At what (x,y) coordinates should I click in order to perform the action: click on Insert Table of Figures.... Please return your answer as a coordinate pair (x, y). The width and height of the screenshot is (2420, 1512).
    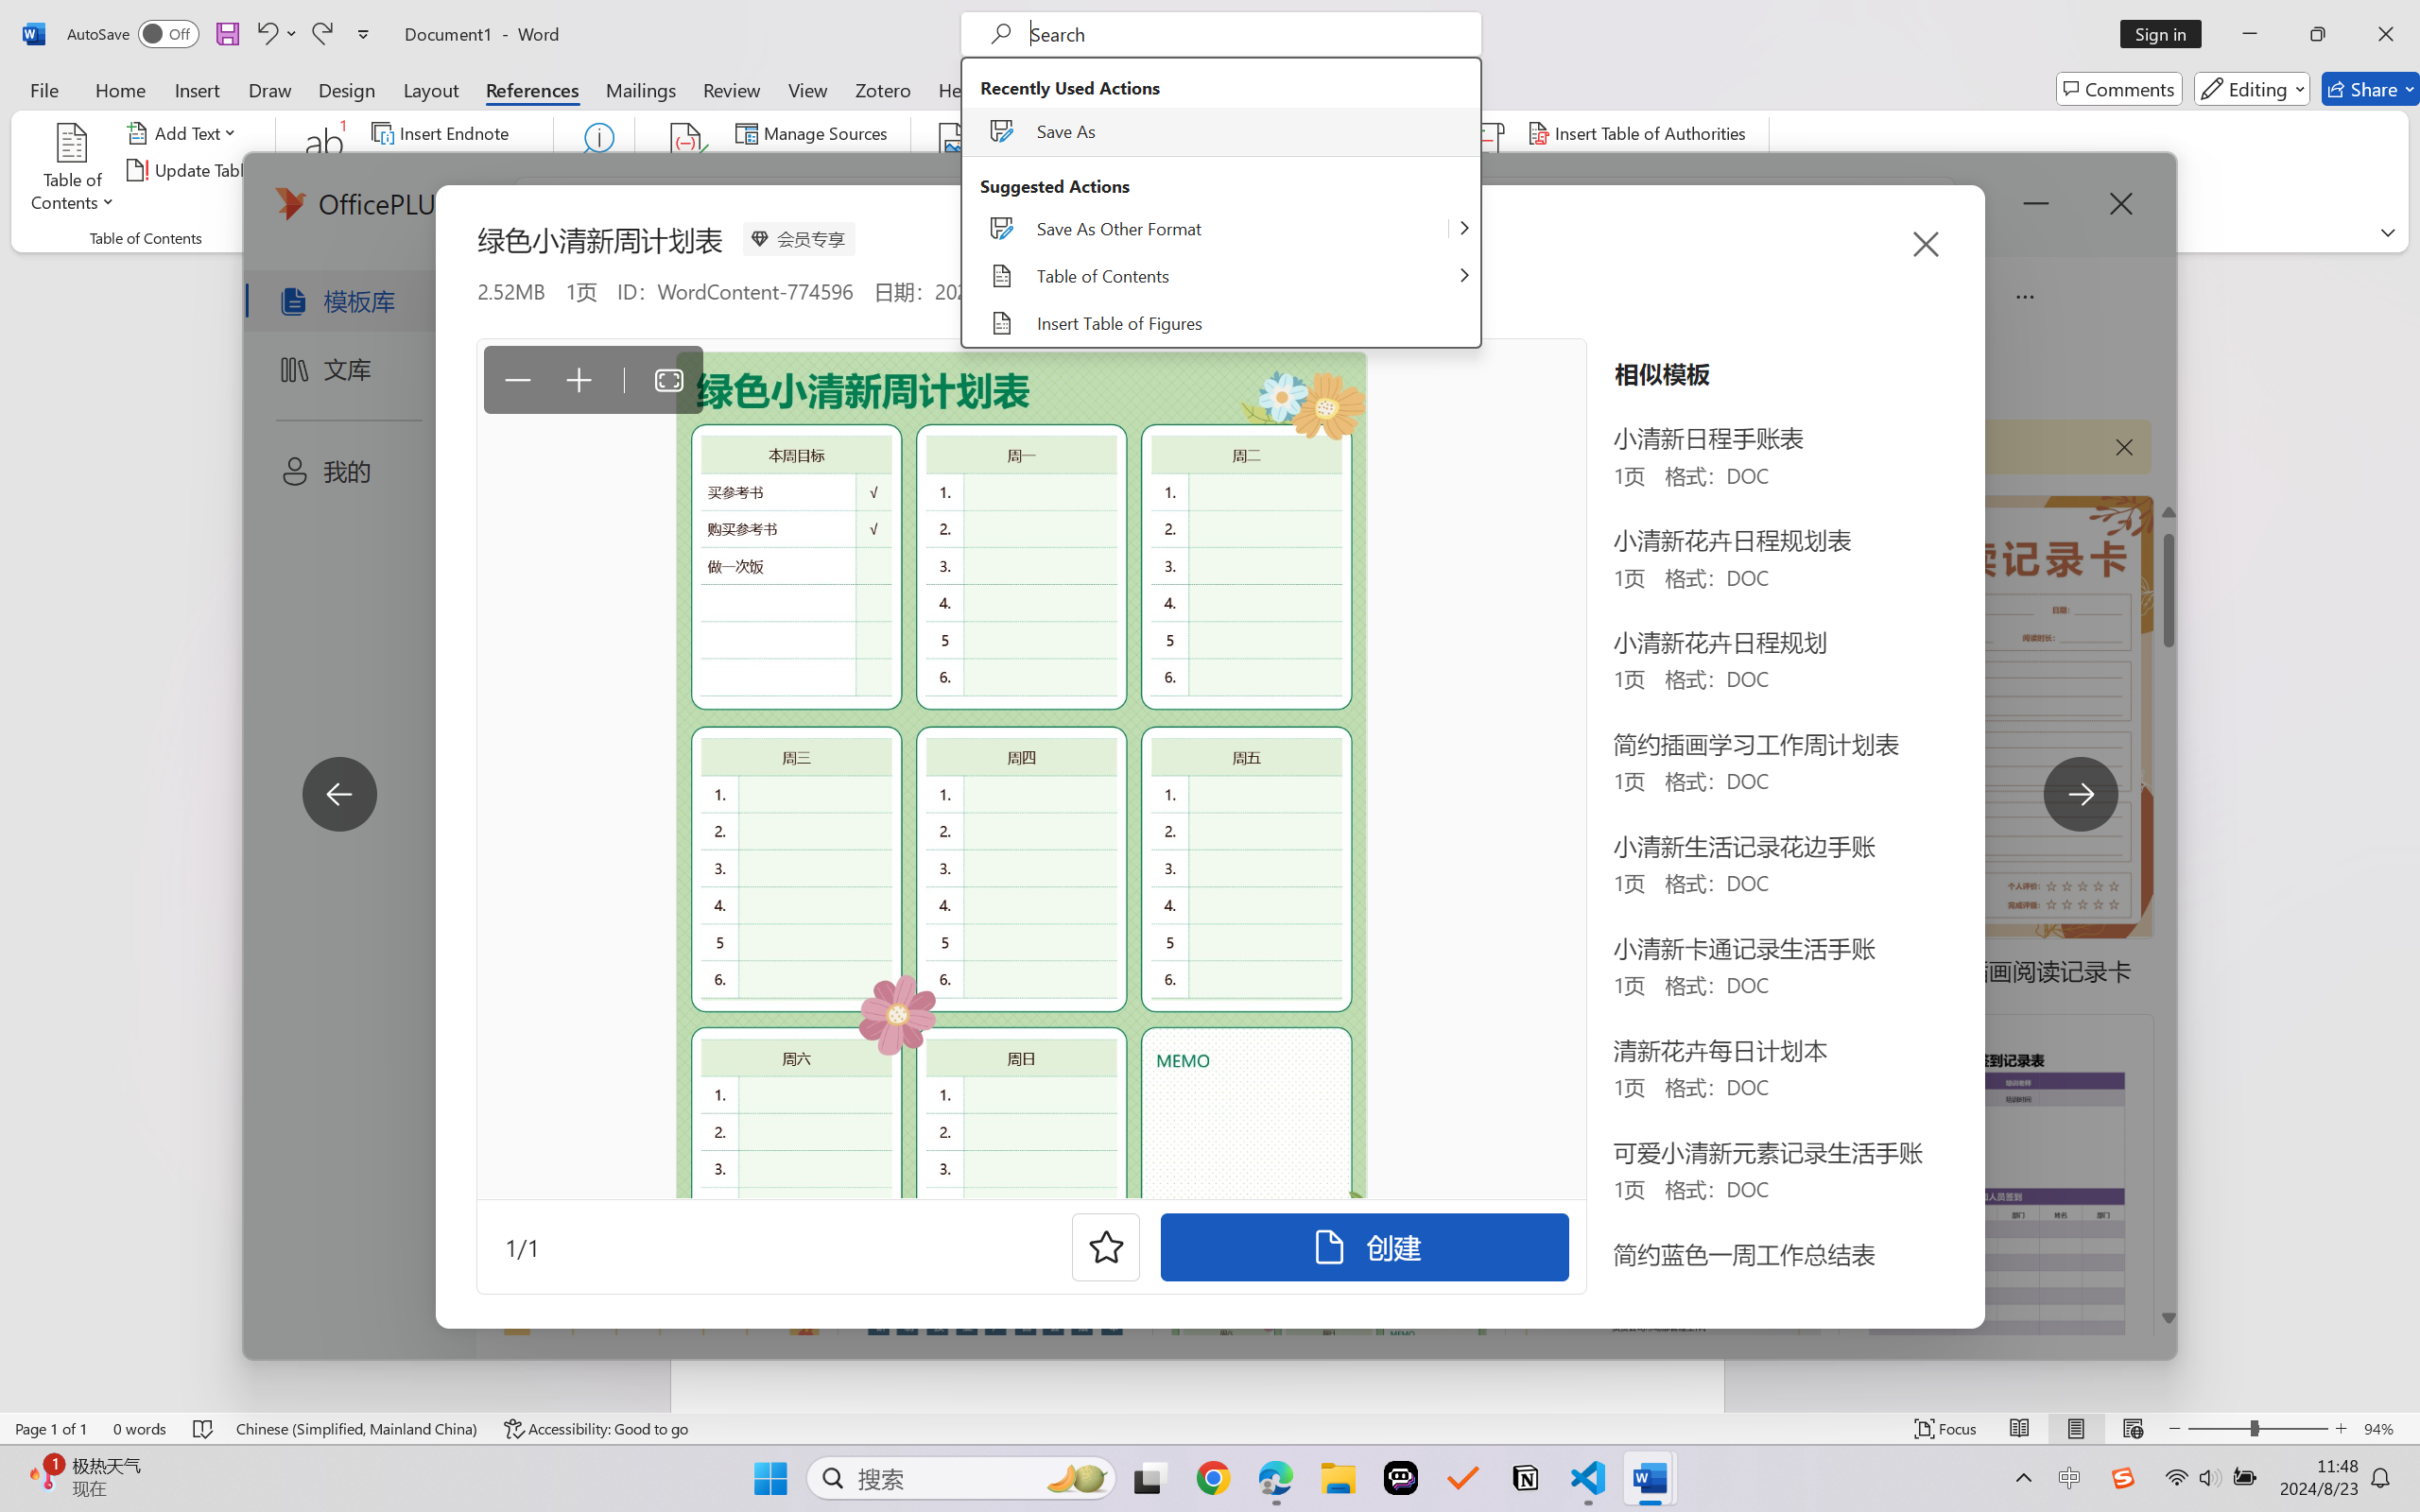
    Looking at the image, I should click on (1095, 132).